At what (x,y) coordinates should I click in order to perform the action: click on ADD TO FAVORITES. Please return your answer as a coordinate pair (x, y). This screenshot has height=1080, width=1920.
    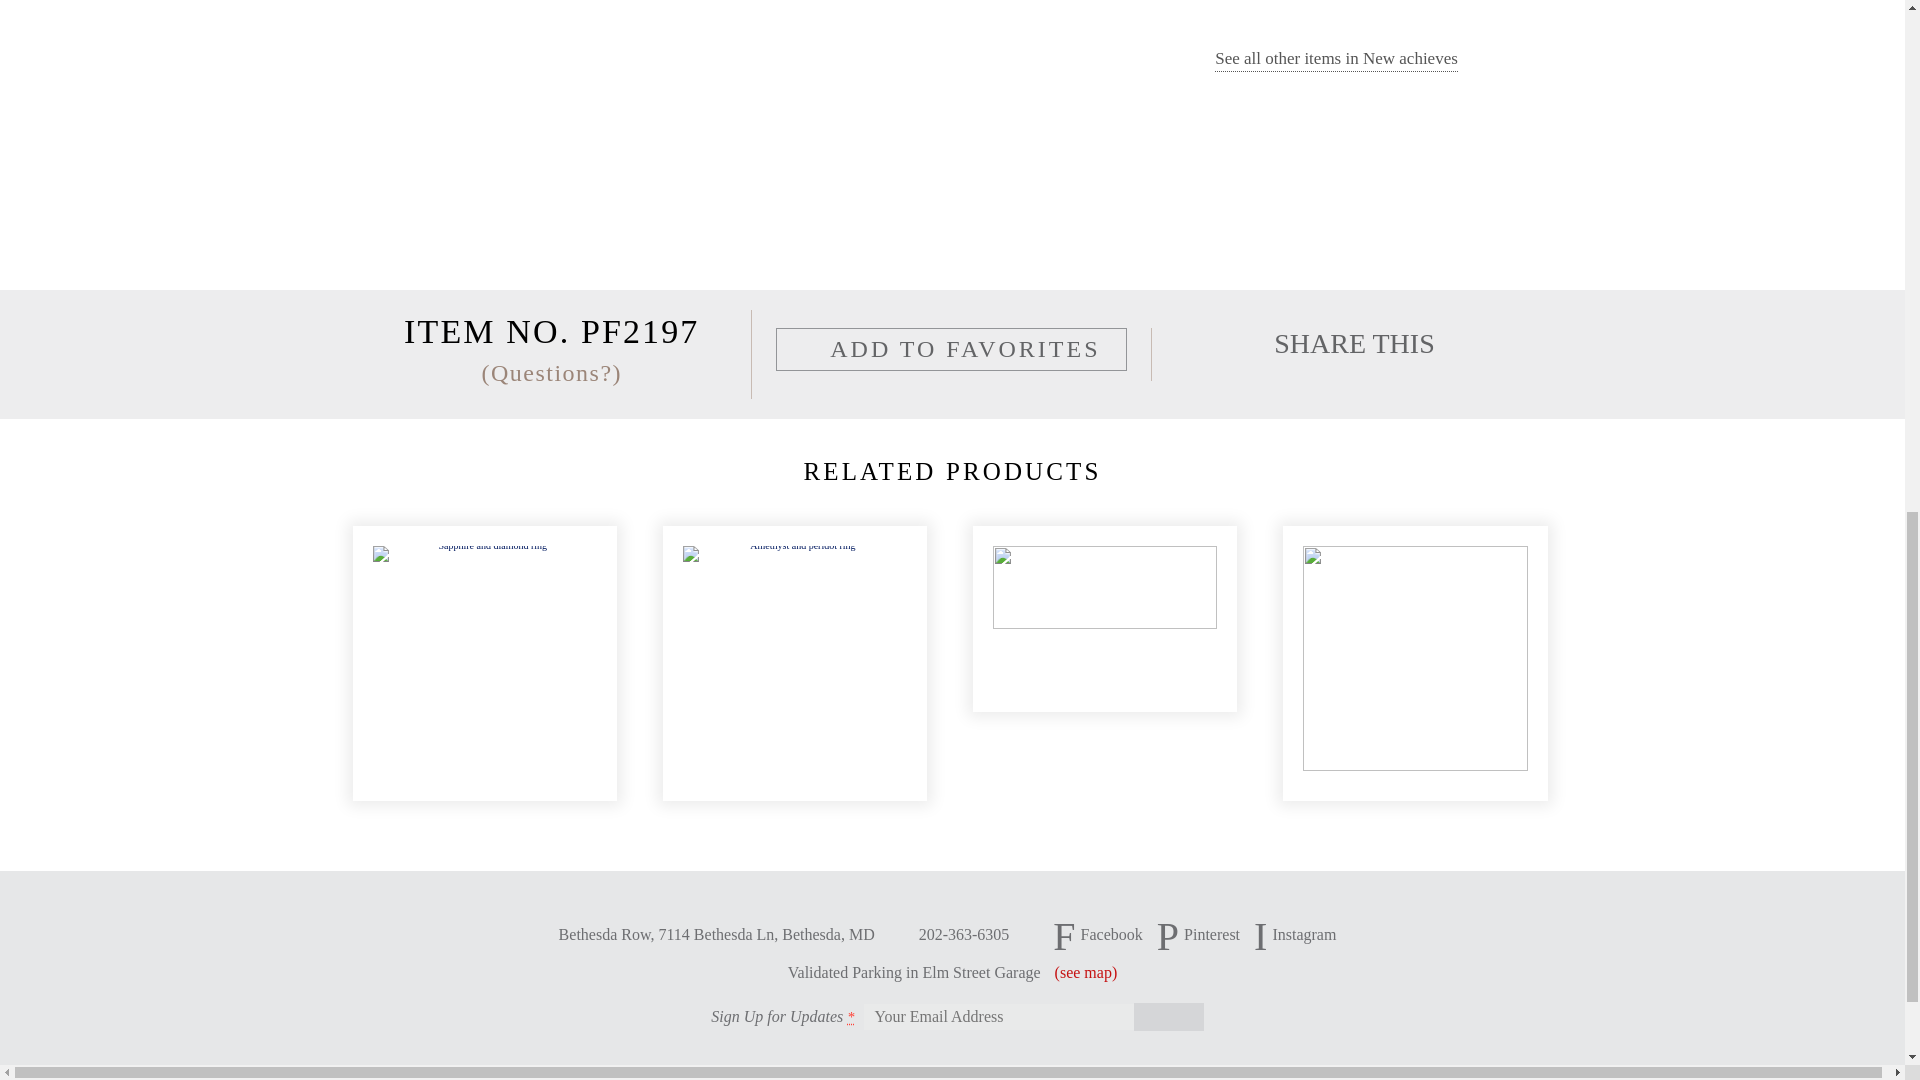
    Looking at the image, I should click on (951, 350).